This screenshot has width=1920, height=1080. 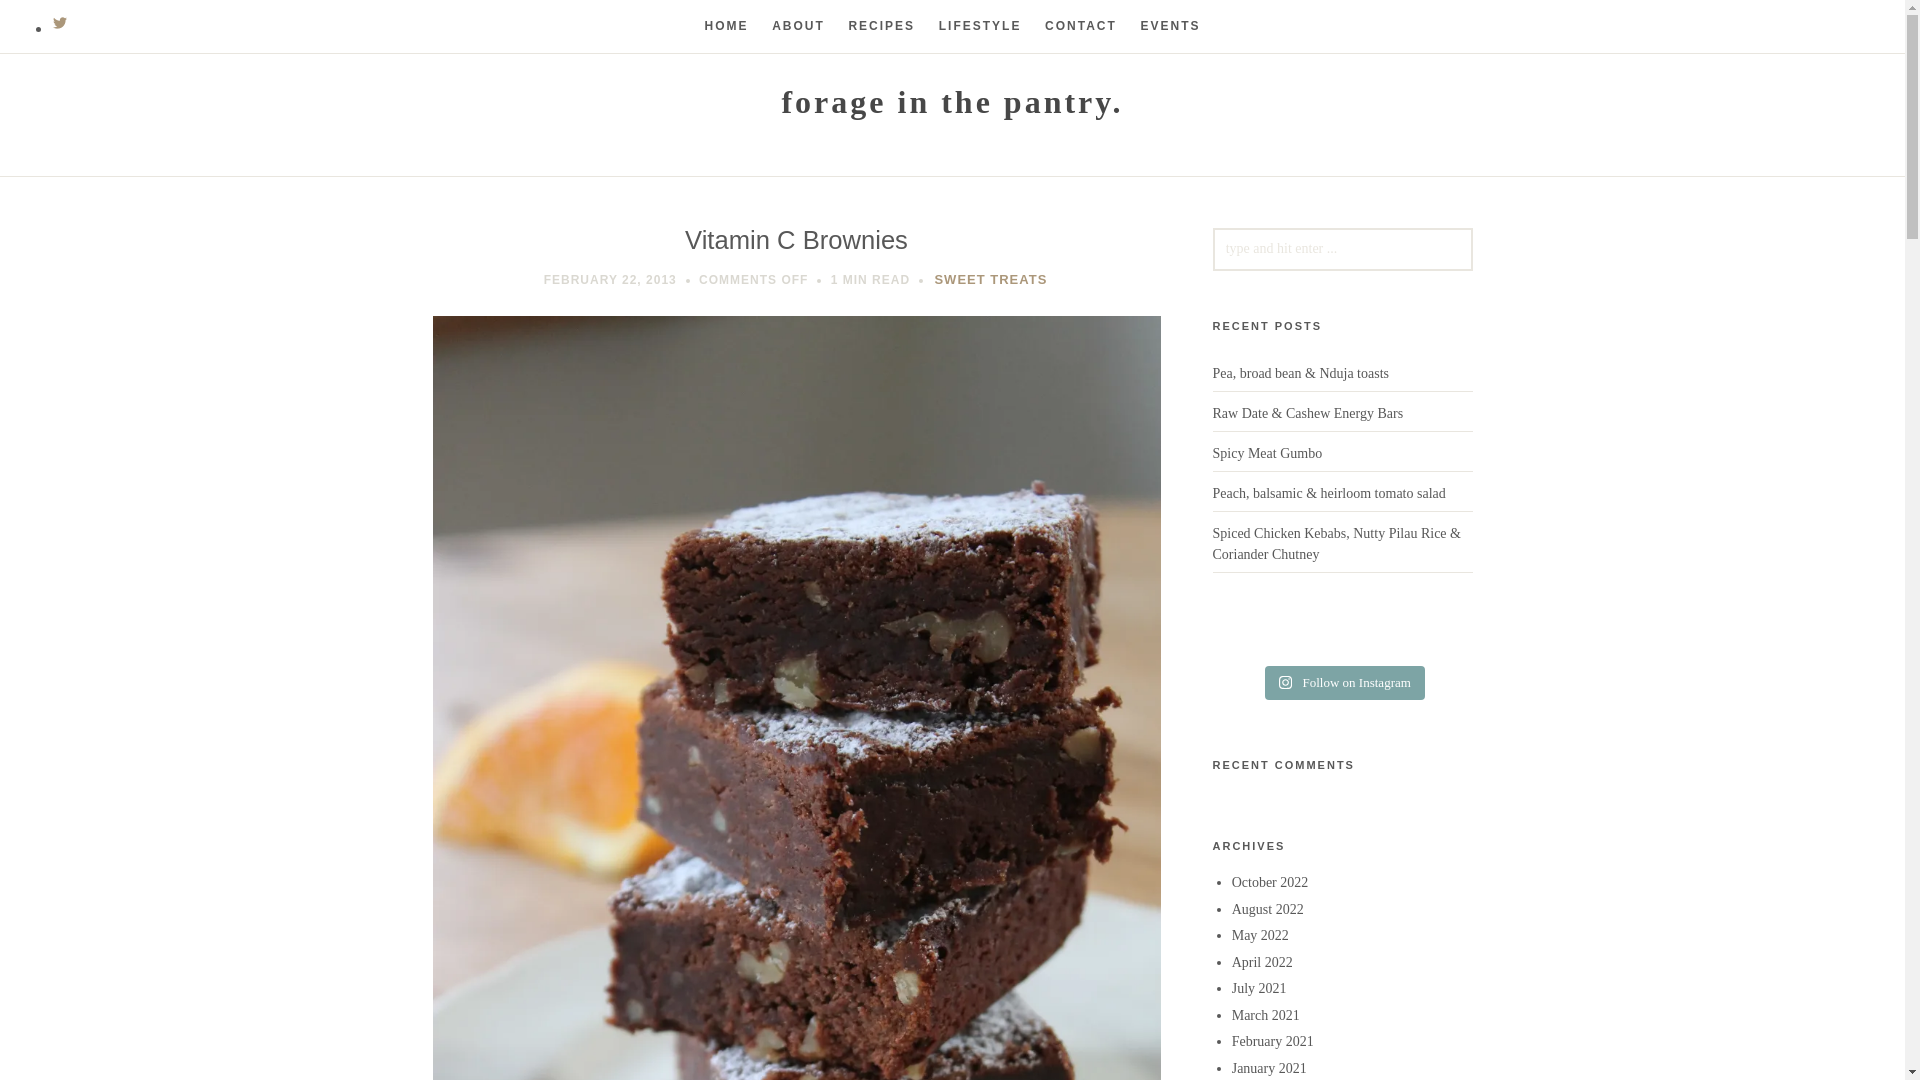 I want to click on LIFESTYLE, so click(x=980, y=26).